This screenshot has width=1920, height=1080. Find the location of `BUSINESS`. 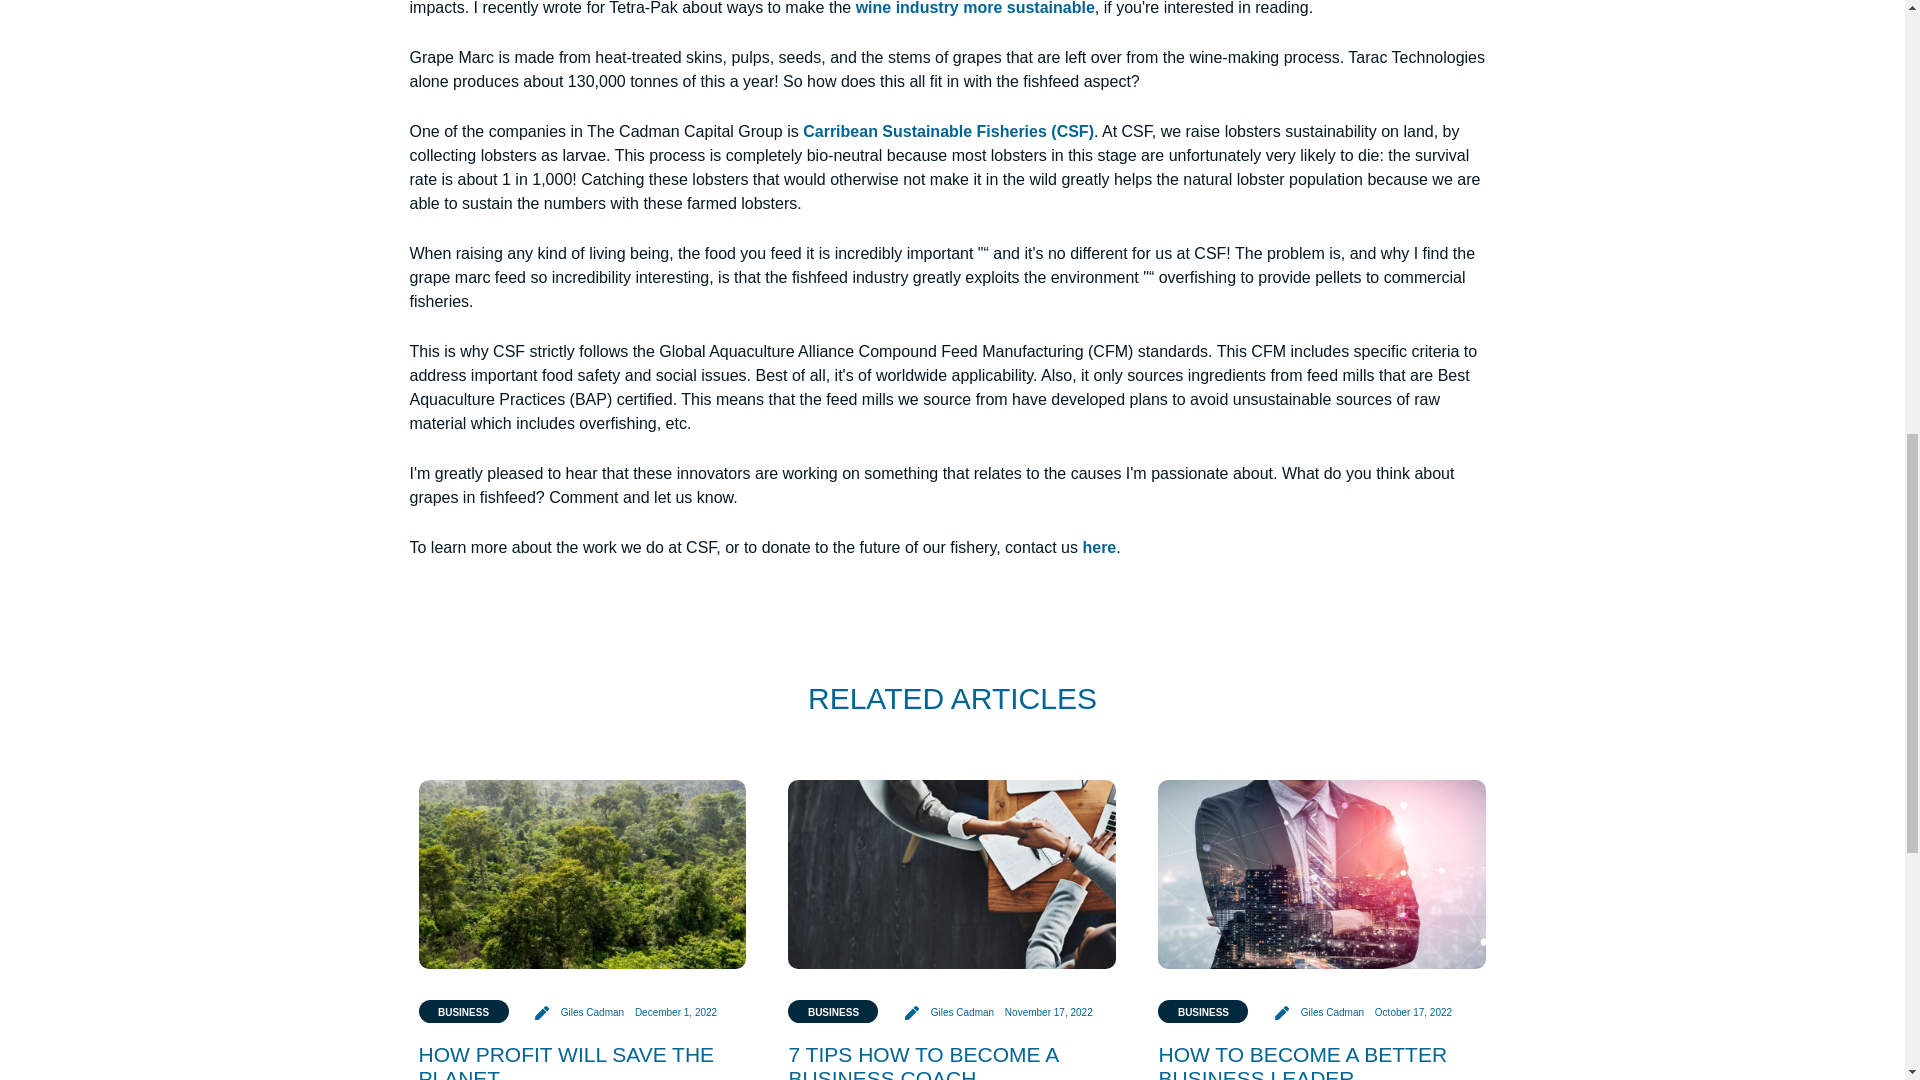

BUSINESS is located at coordinates (832, 1011).